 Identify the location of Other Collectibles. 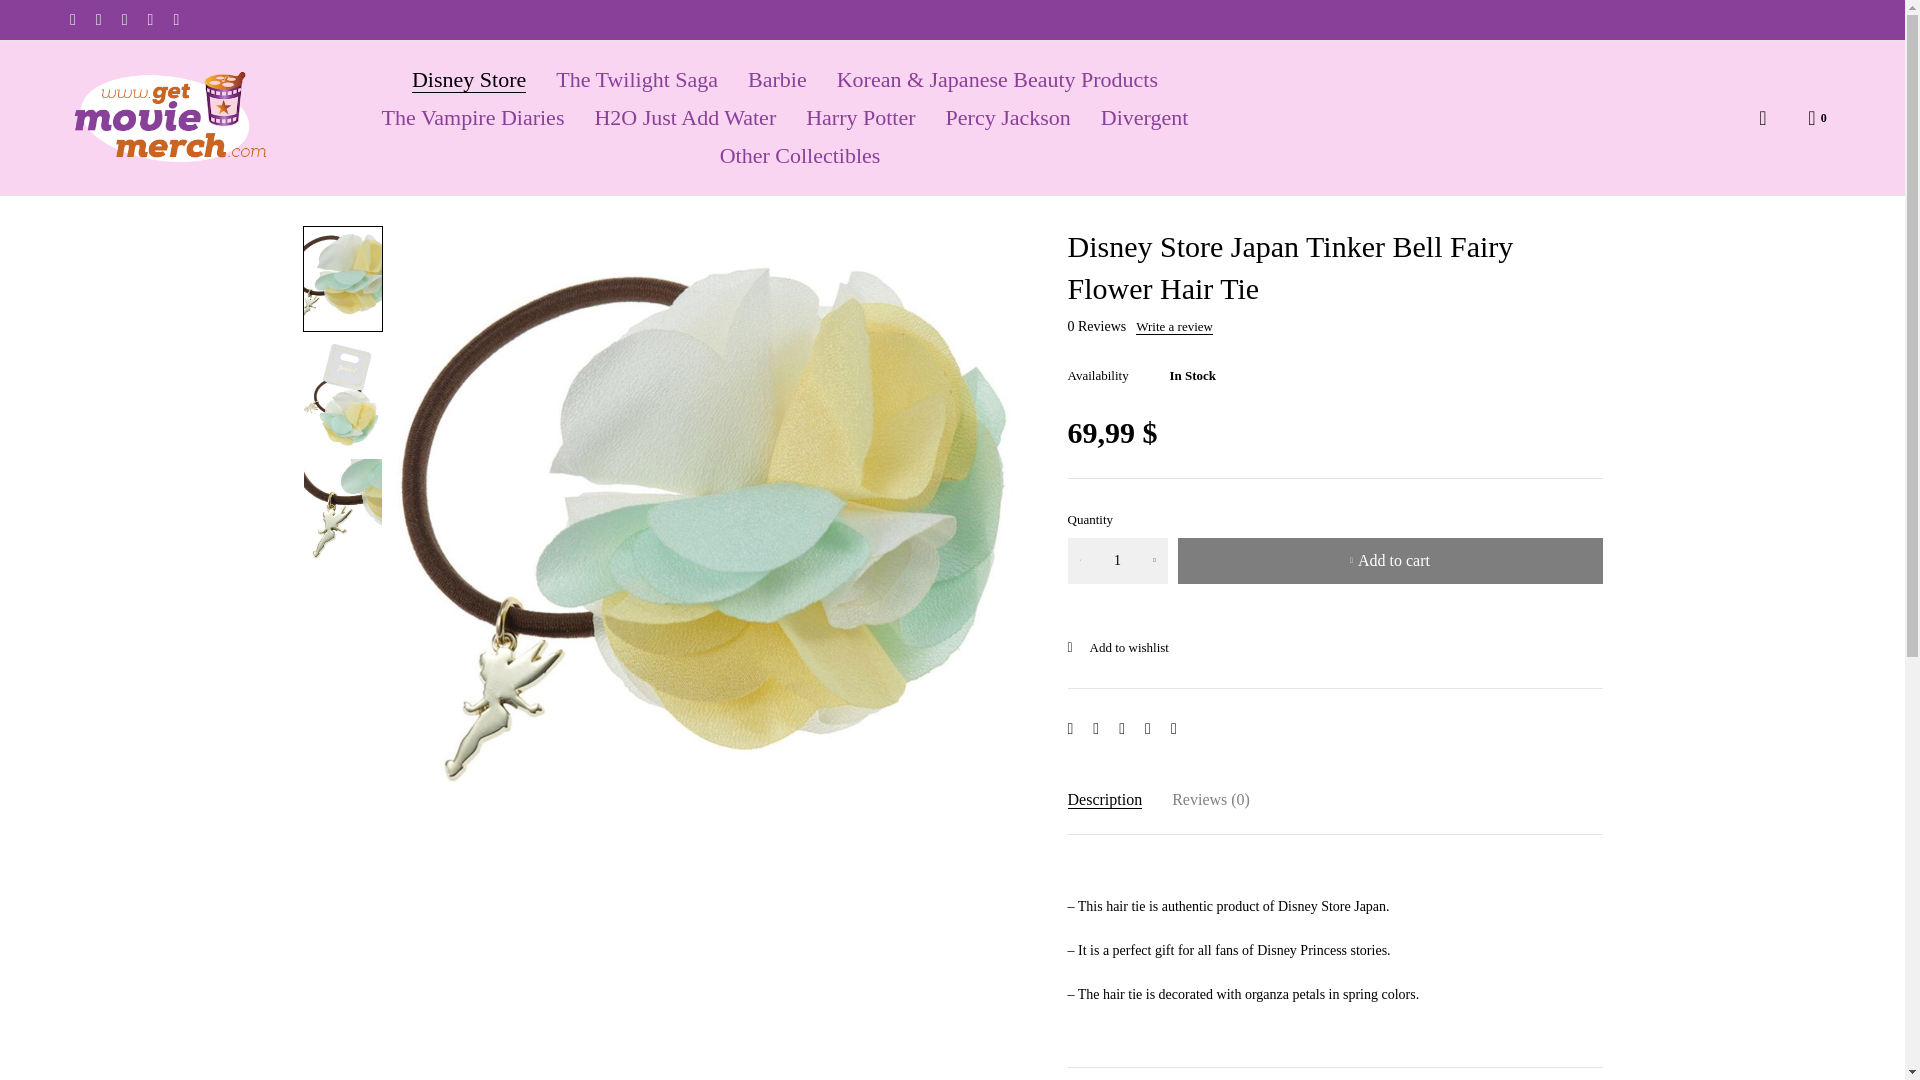
(800, 156).